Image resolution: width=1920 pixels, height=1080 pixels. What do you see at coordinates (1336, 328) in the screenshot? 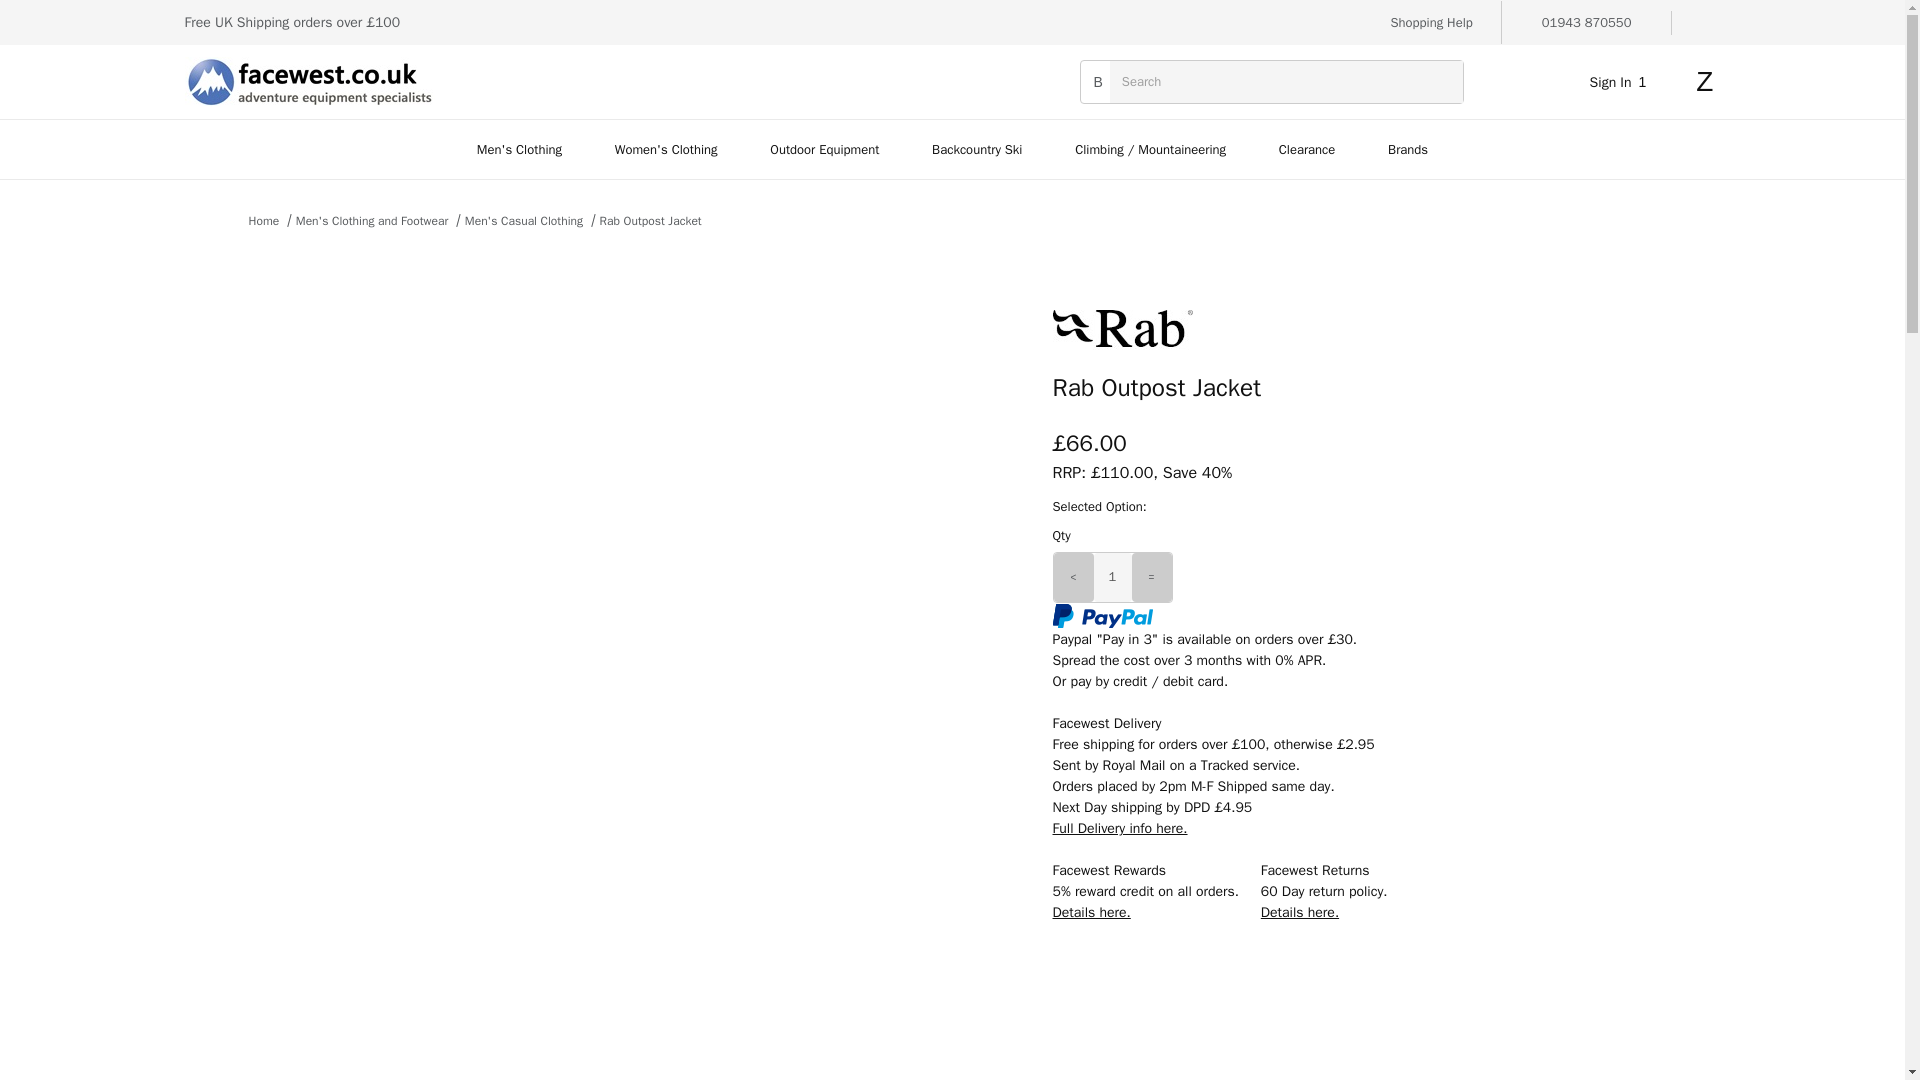
I see `More Rab products` at bounding box center [1336, 328].